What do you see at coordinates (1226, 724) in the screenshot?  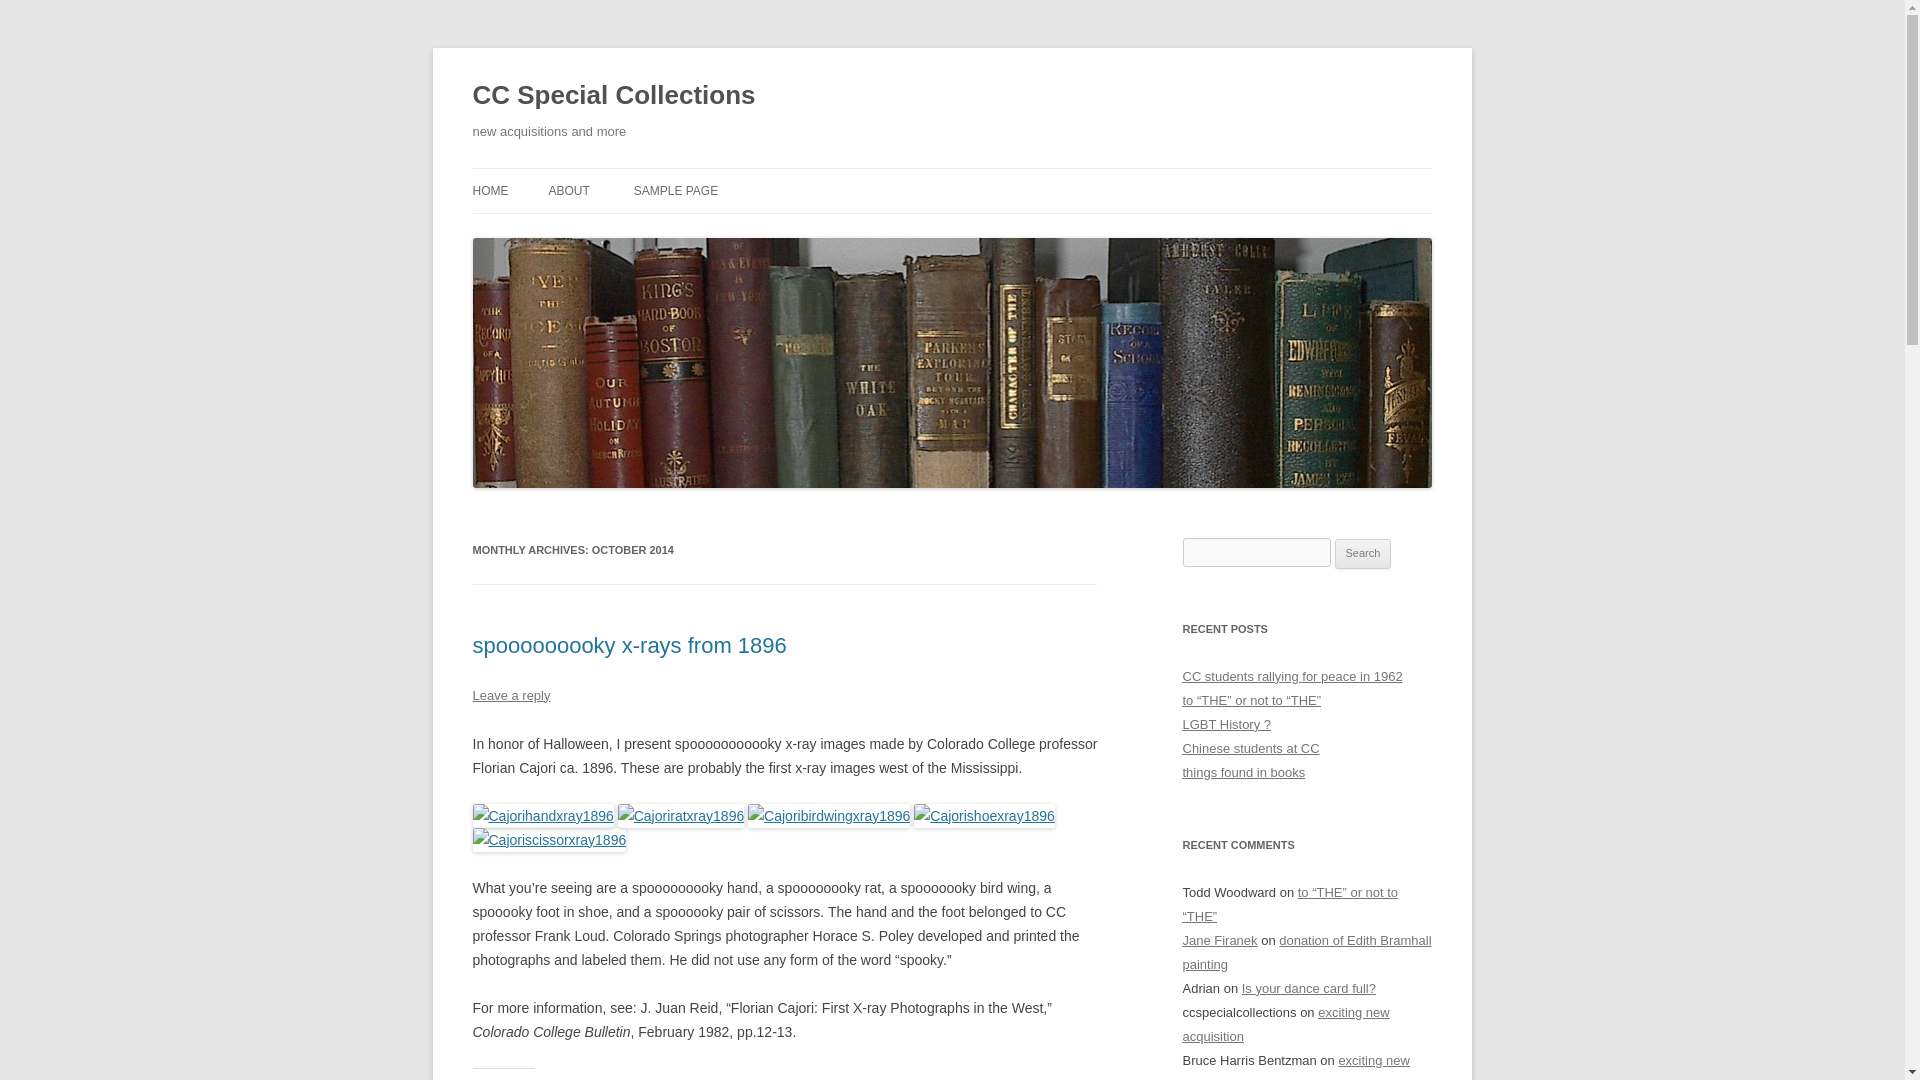 I see `LGBT History ?` at bounding box center [1226, 724].